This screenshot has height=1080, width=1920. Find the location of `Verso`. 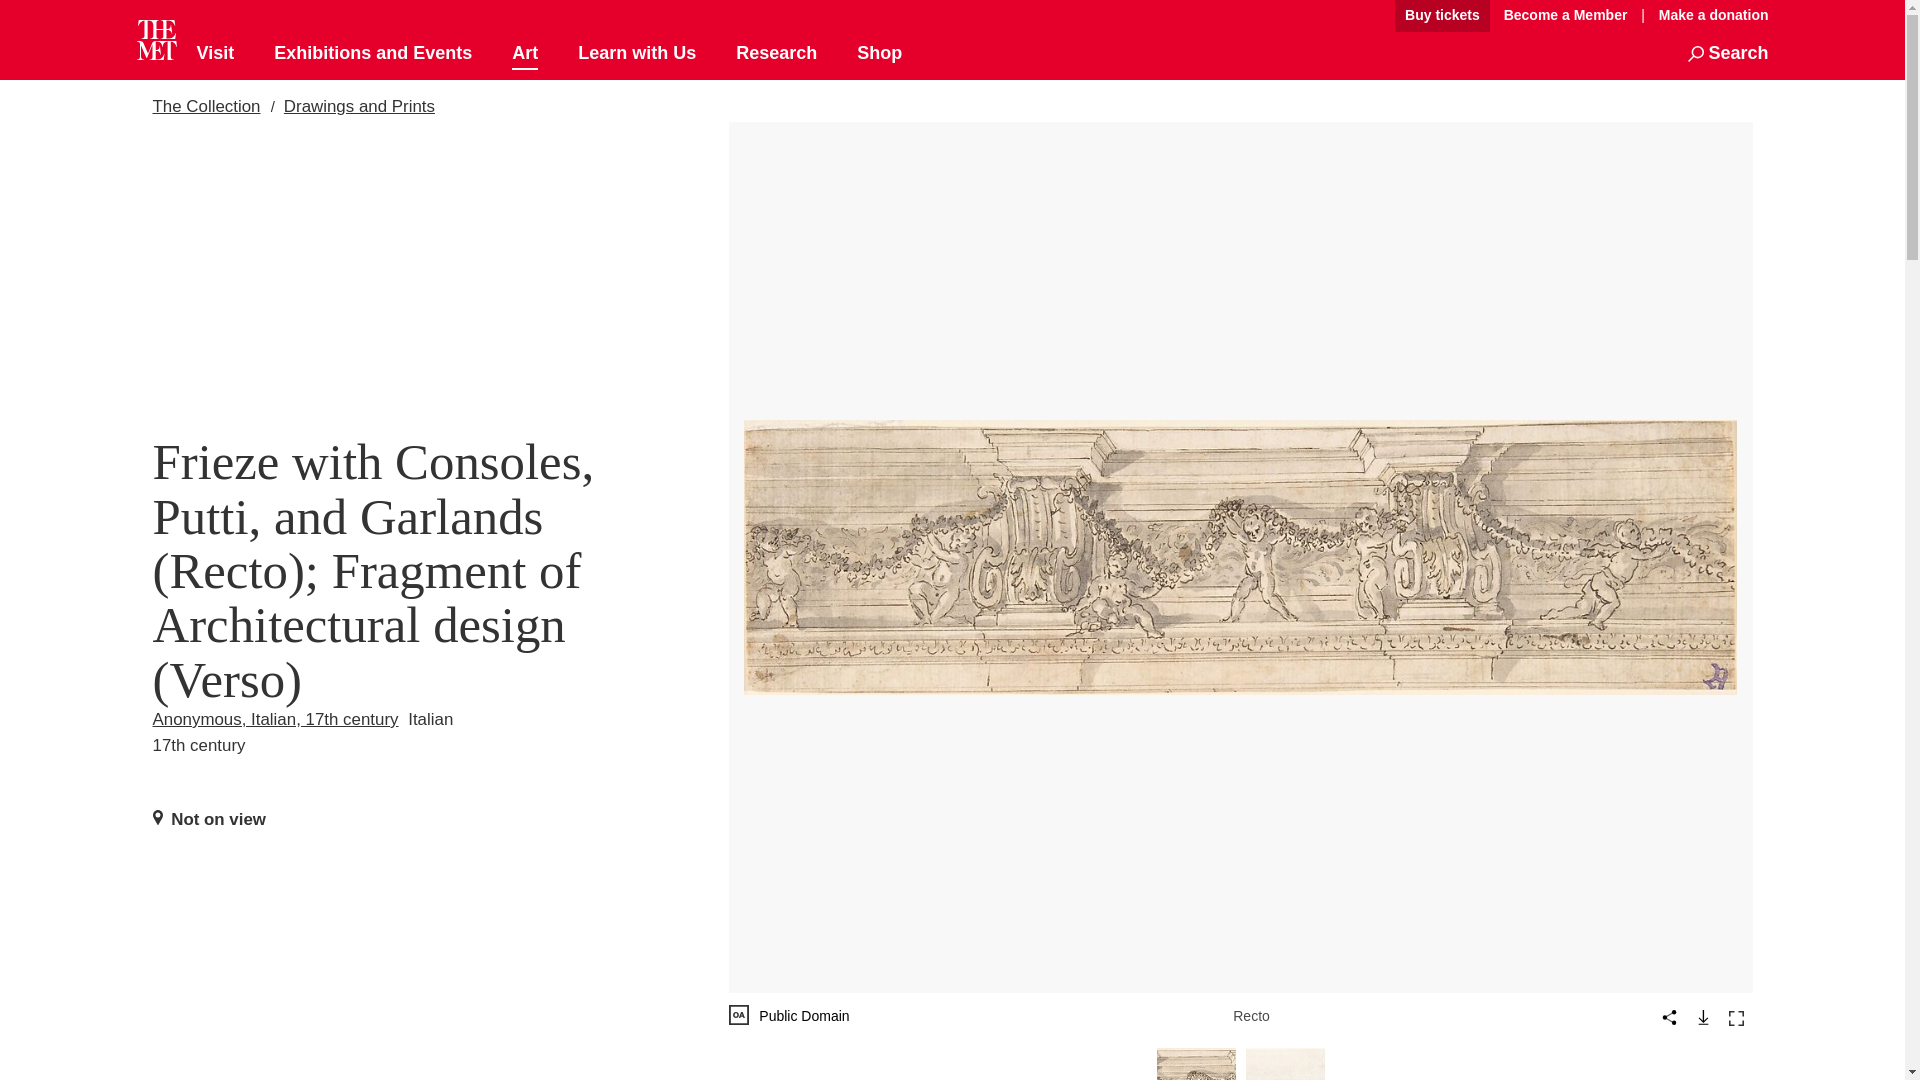

Verso is located at coordinates (1285, 1064).